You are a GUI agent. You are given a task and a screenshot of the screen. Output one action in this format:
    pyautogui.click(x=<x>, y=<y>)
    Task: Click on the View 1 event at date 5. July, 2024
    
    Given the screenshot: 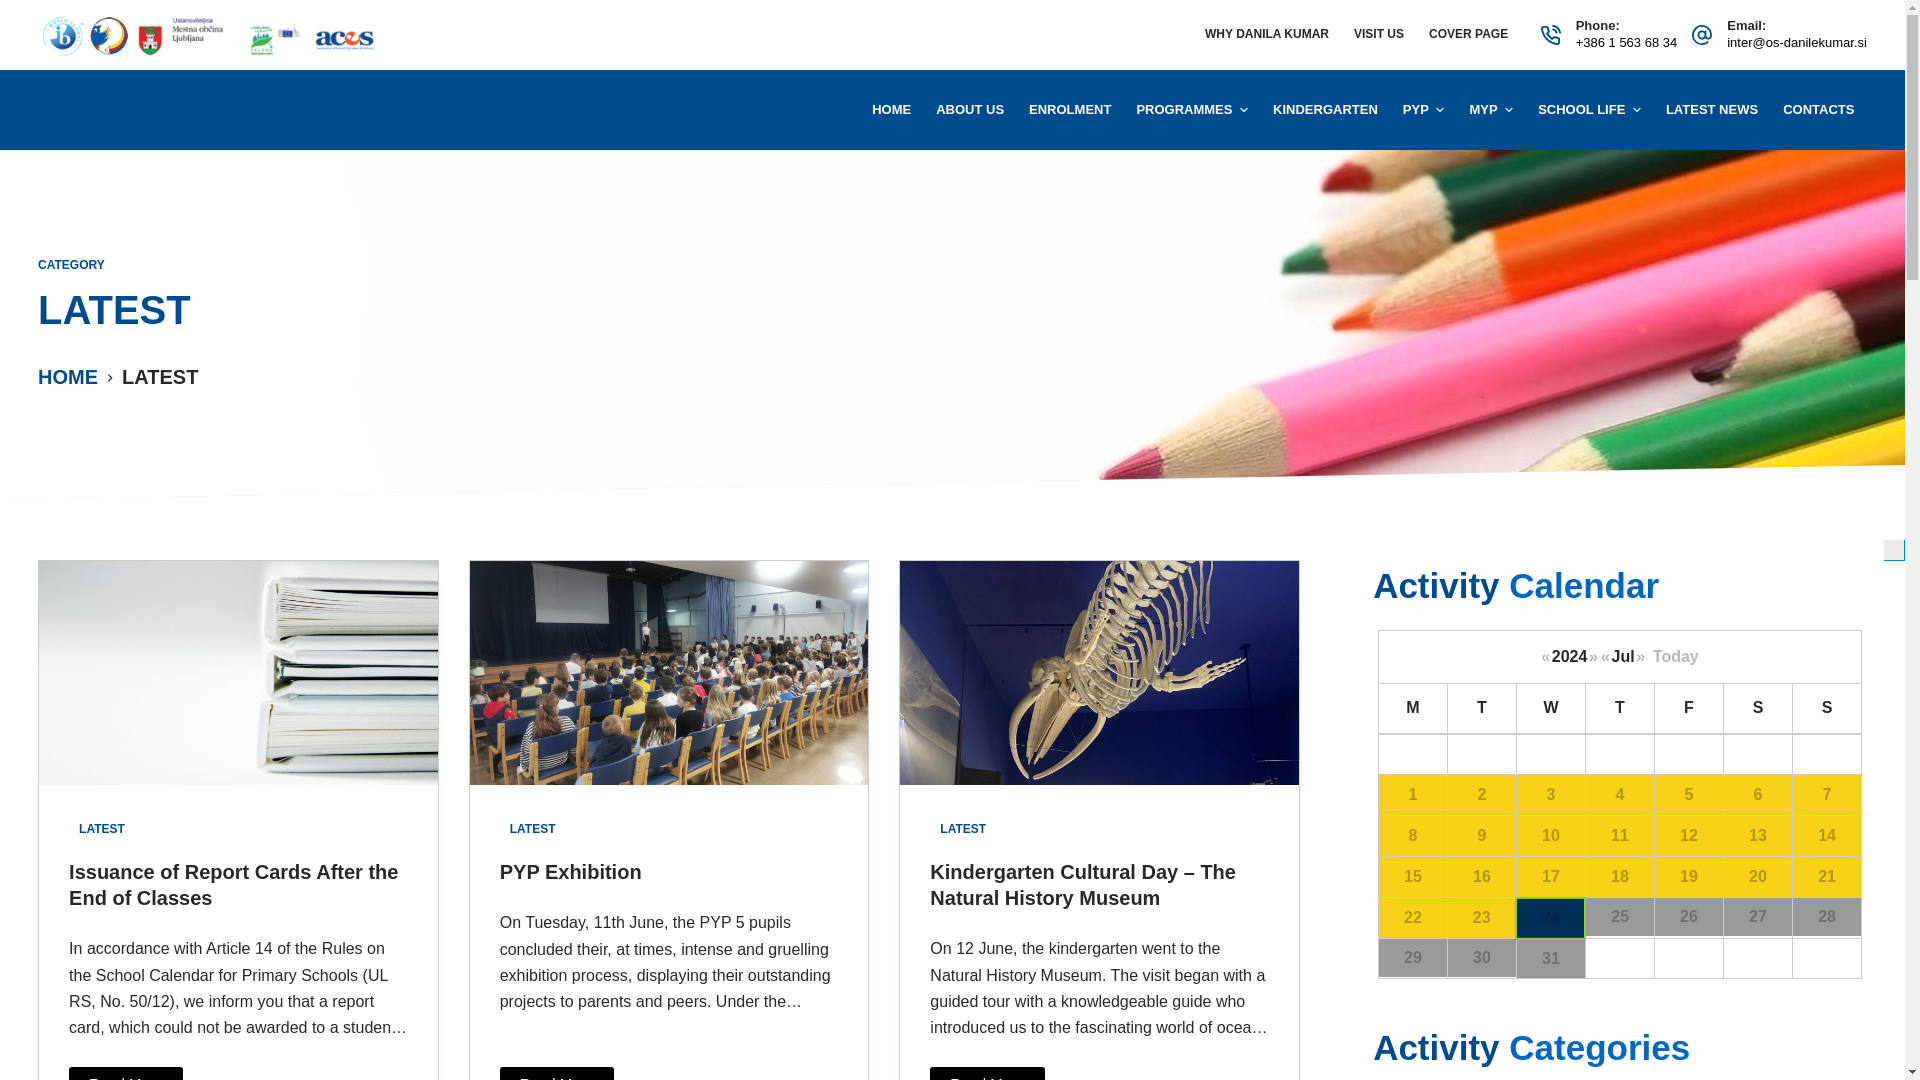 What is the action you would take?
    pyautogui.click(x=1688, y=795)
    